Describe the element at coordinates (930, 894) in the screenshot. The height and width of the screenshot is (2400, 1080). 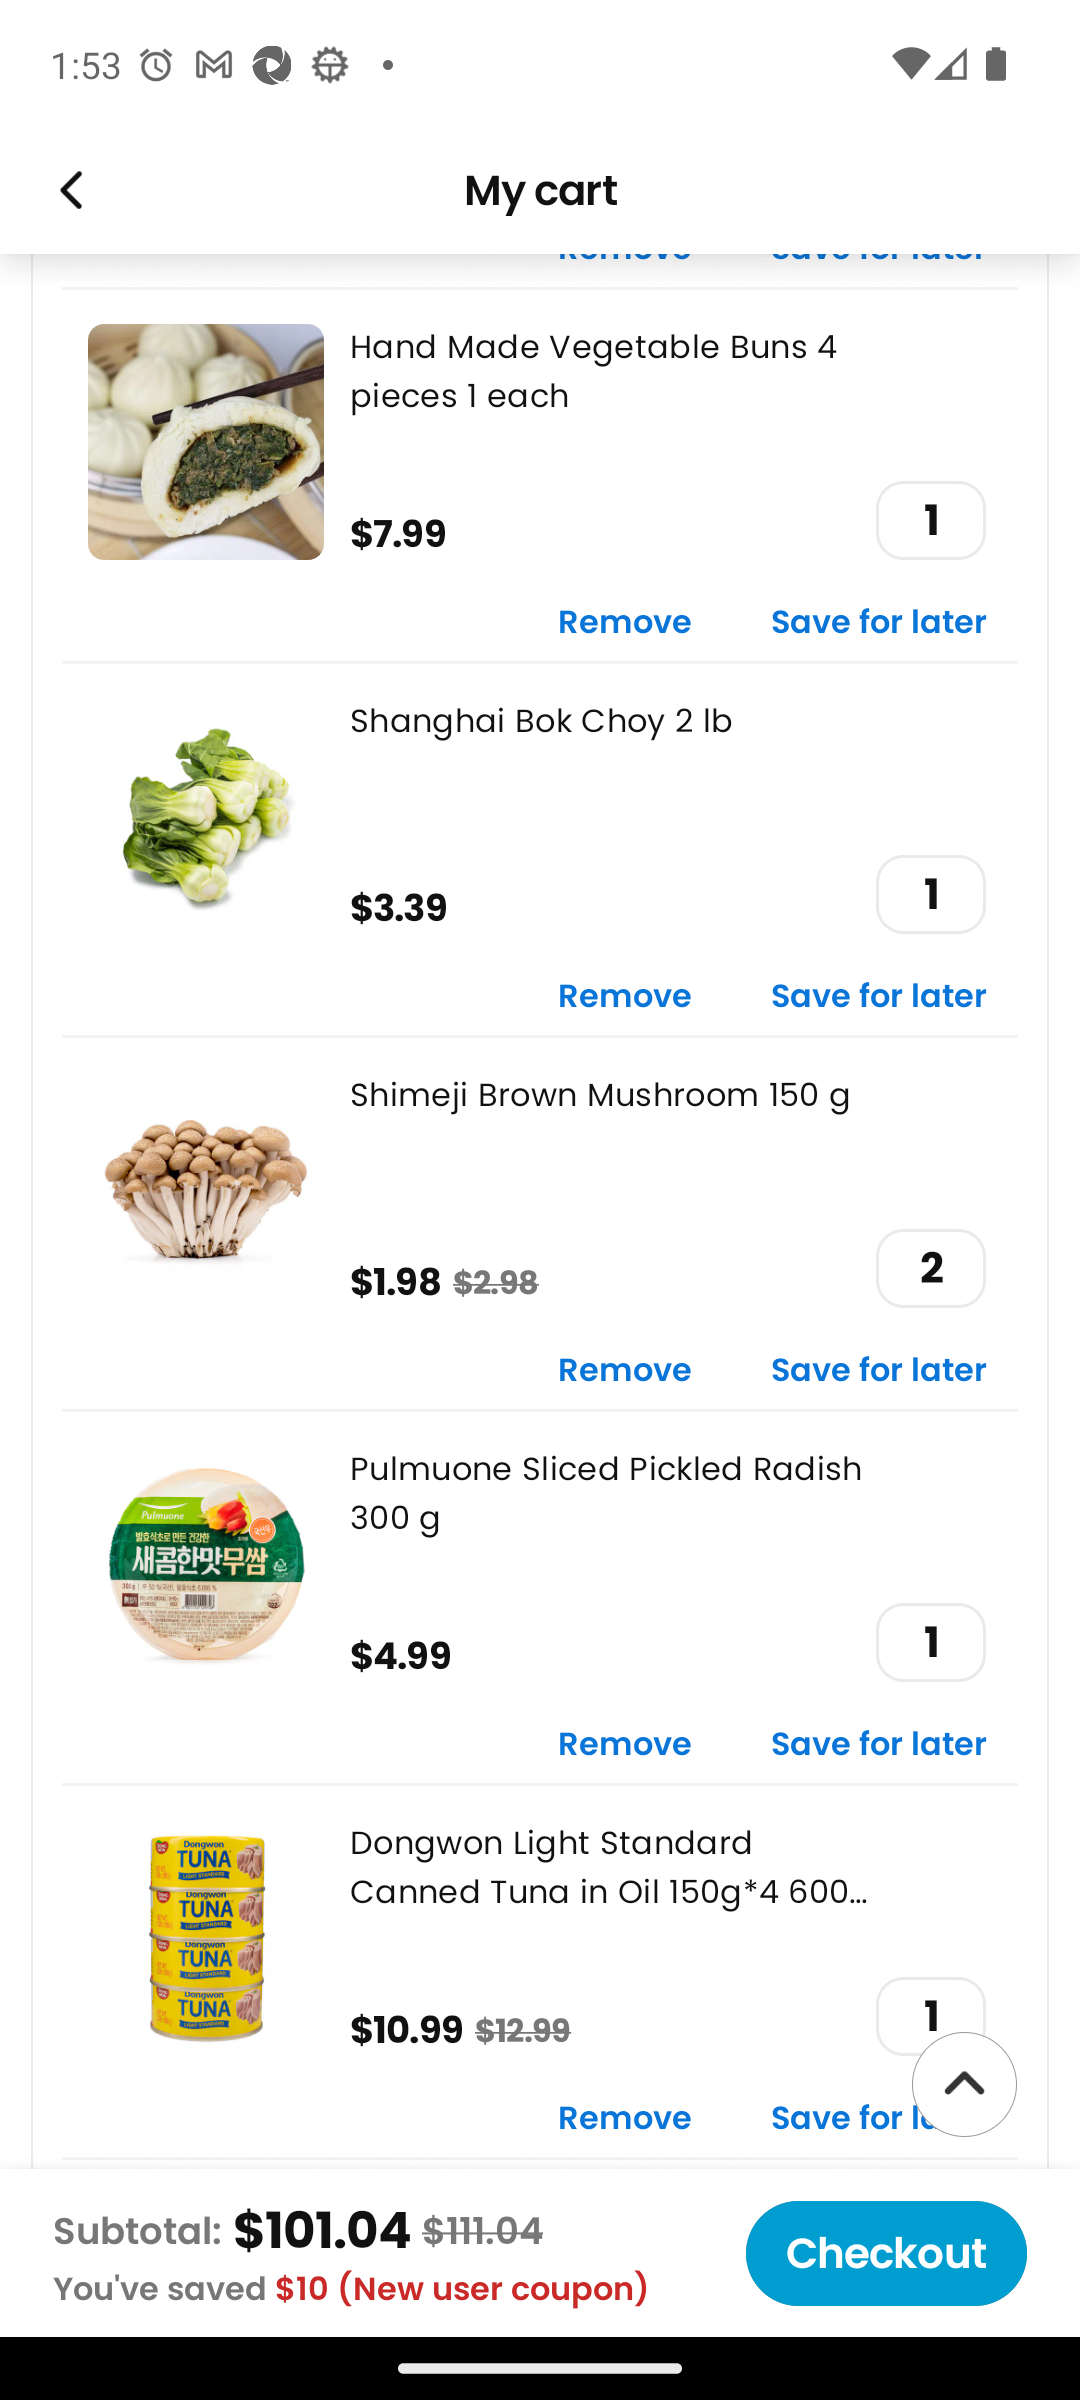
I see `1` at that location.